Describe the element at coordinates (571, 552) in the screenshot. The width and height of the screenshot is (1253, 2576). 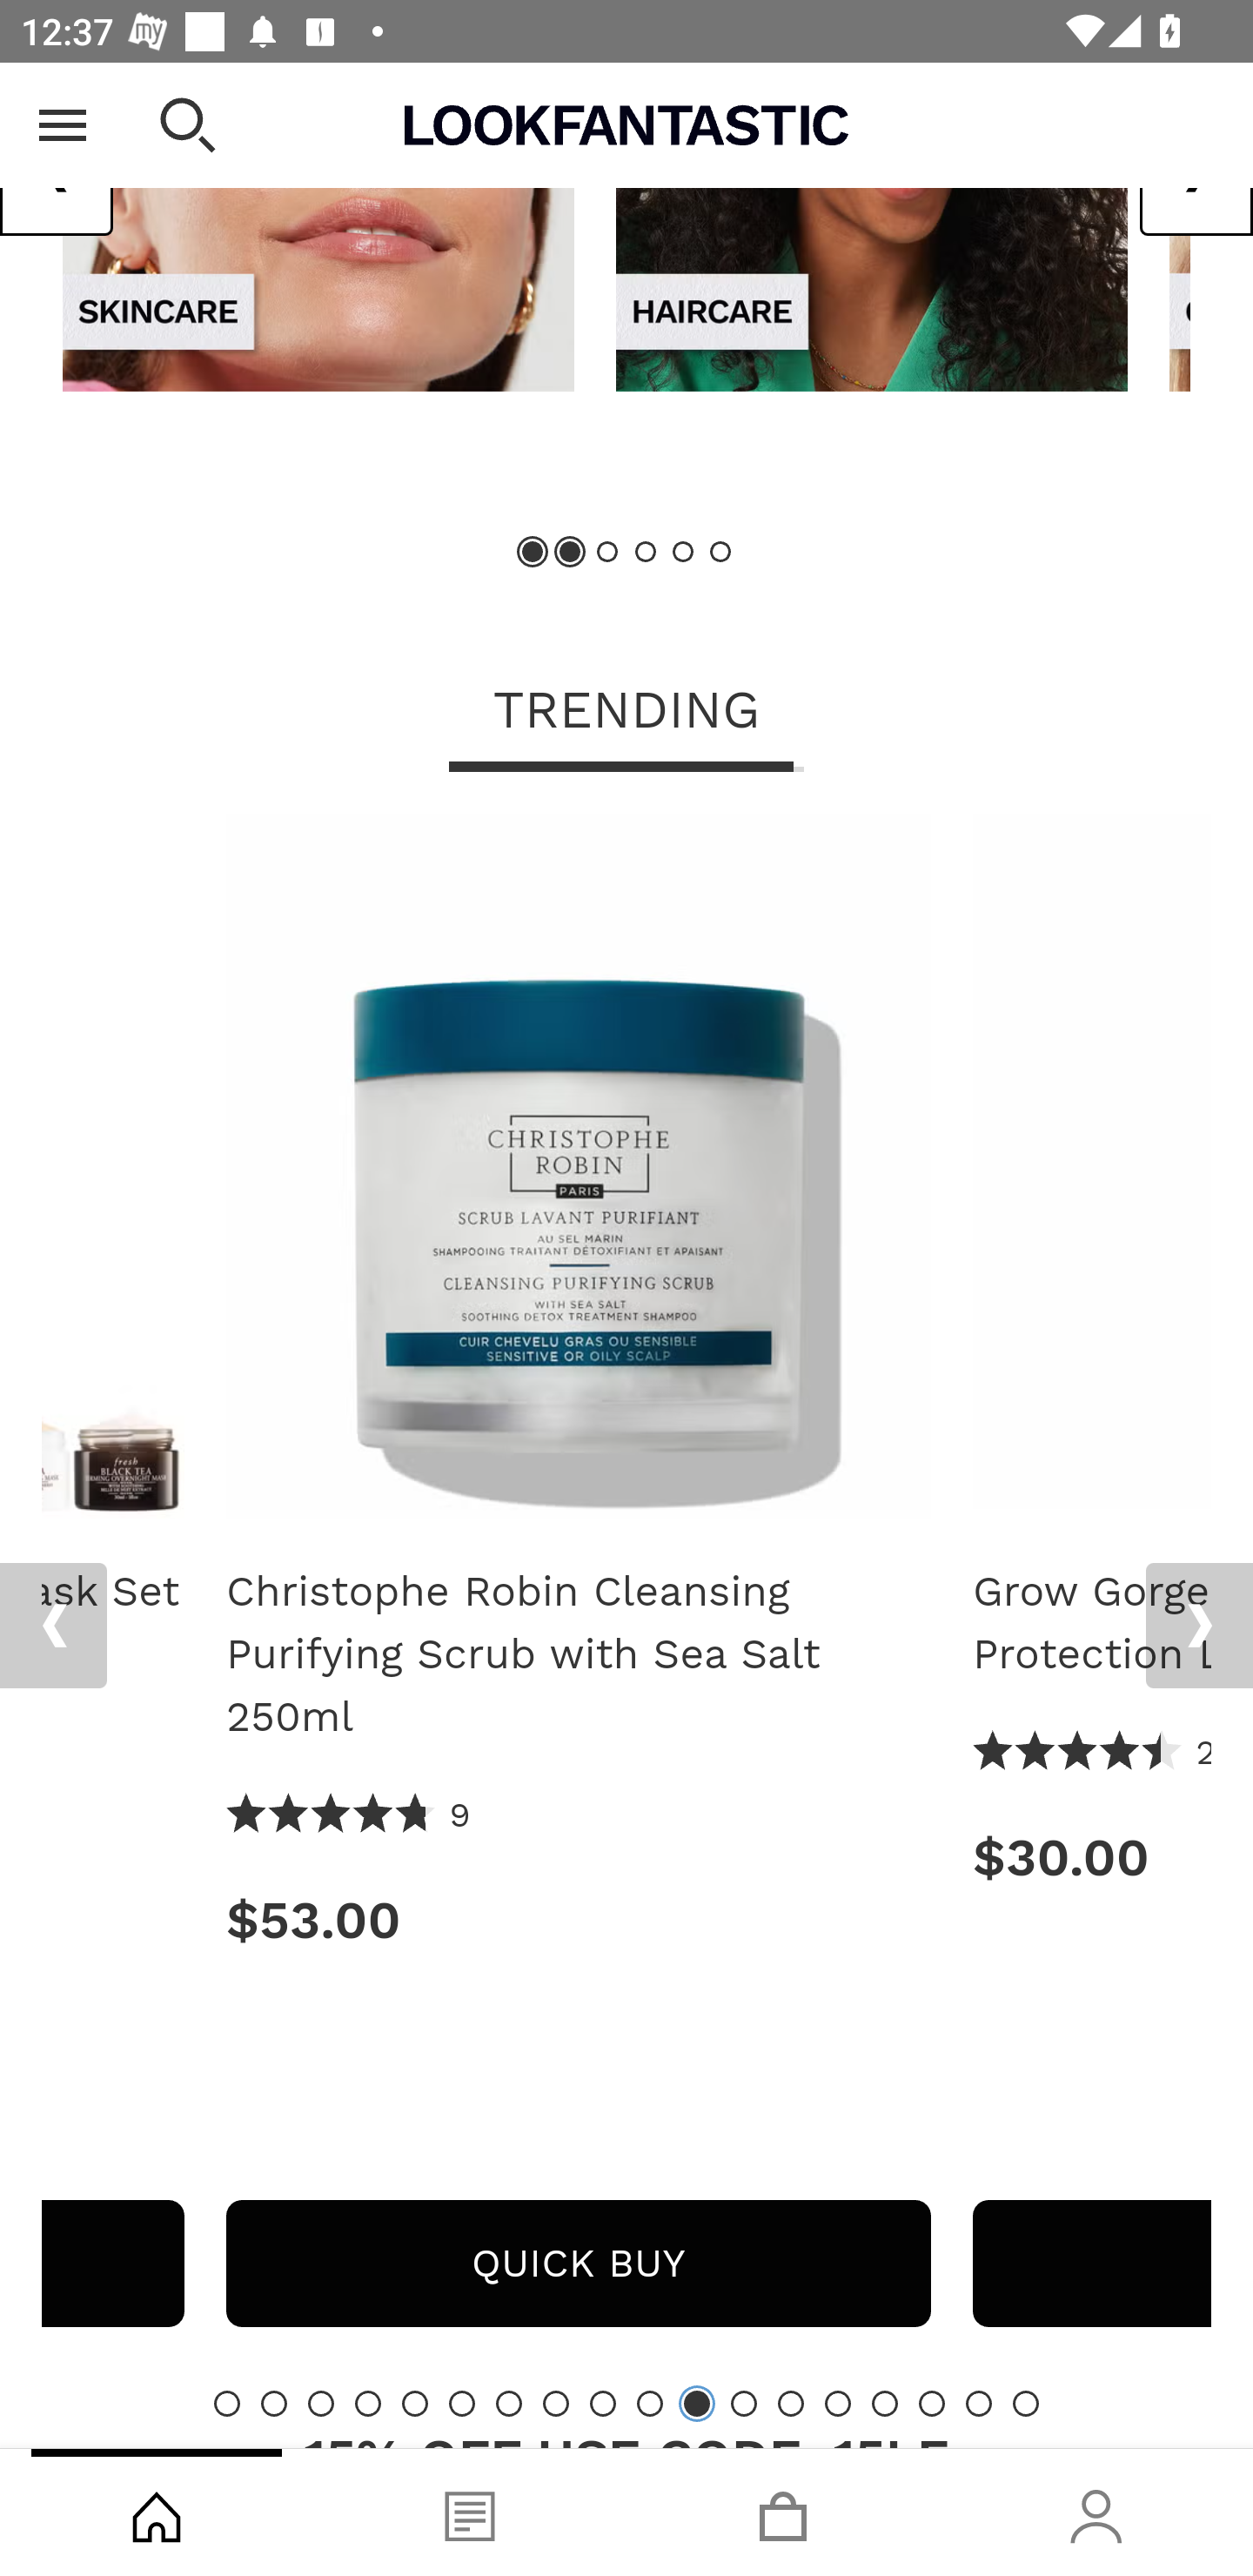
I see `Showing Slide 2 (Current Item)` at that location.